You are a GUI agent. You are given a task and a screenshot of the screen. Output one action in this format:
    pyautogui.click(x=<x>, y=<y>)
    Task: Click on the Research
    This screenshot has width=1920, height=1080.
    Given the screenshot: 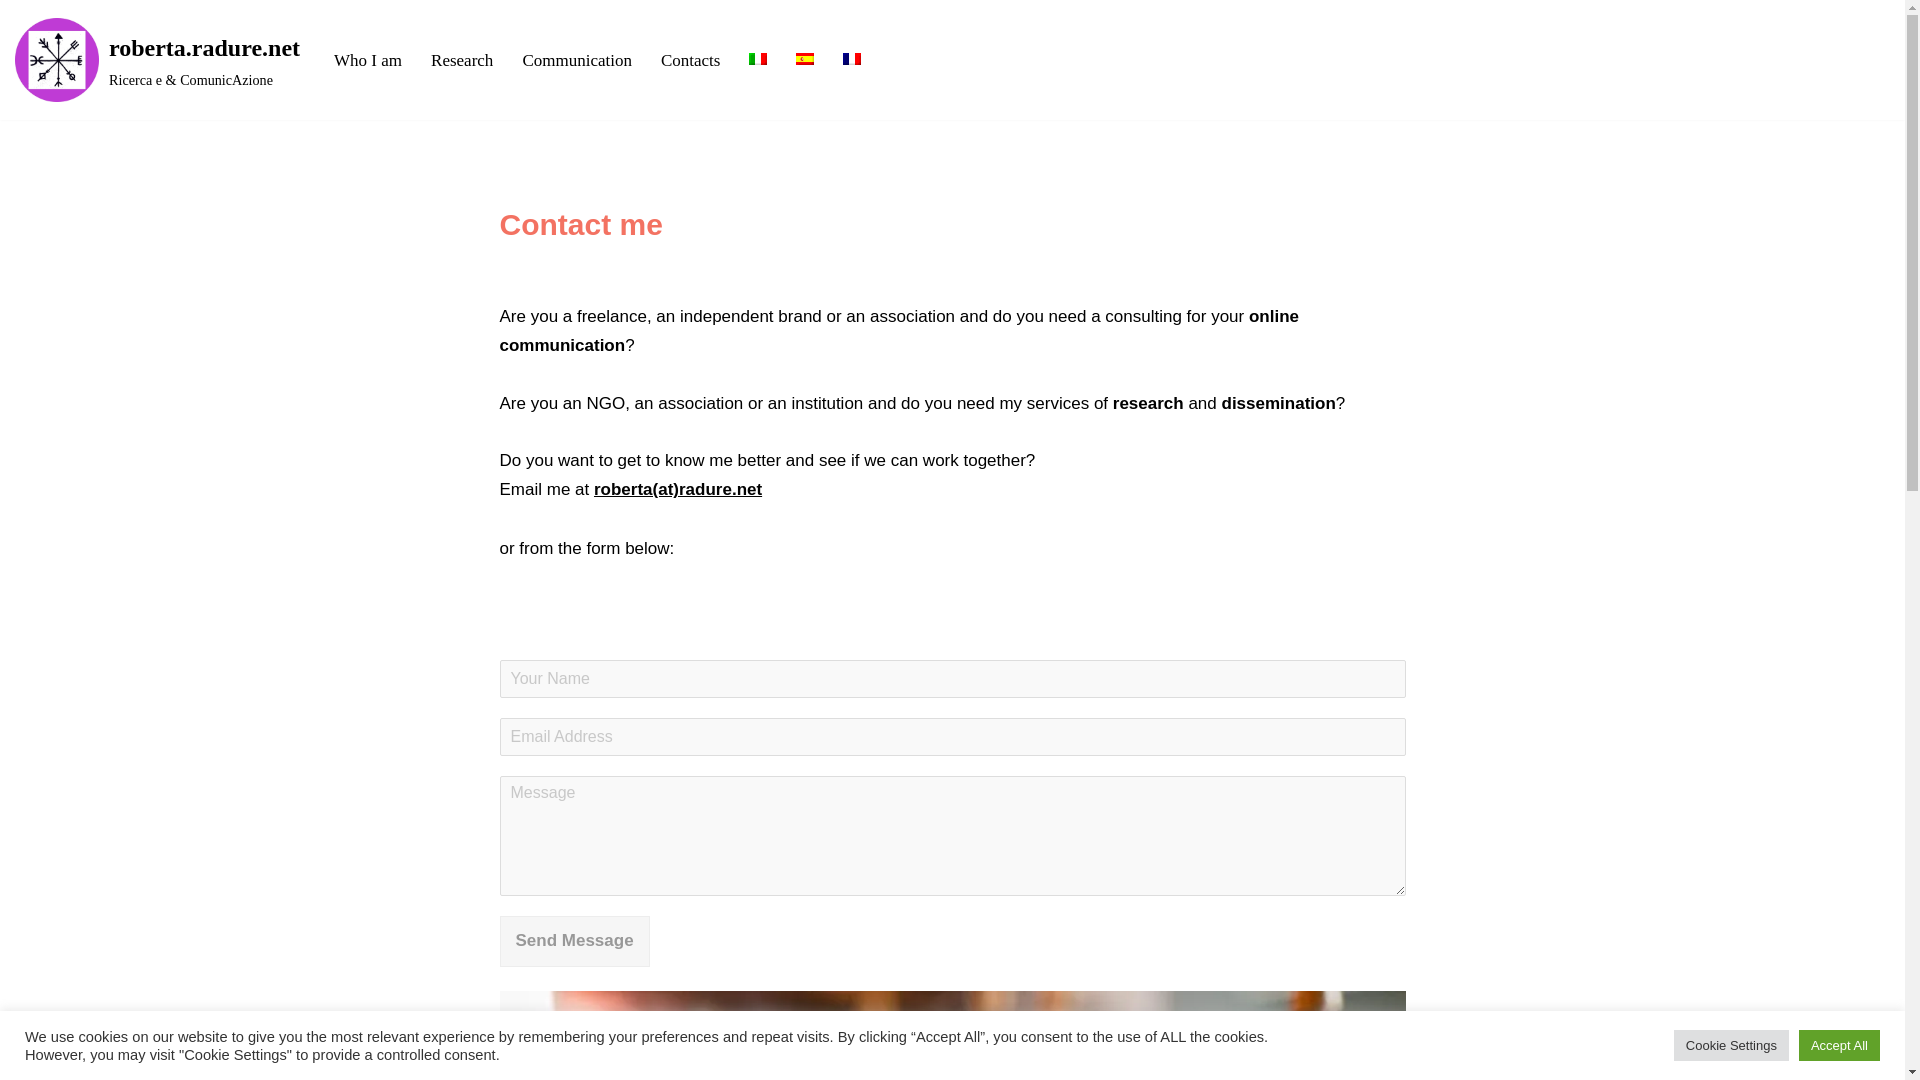 What is the action you would take?
    pyautogui.click(x=462, y=60)
    